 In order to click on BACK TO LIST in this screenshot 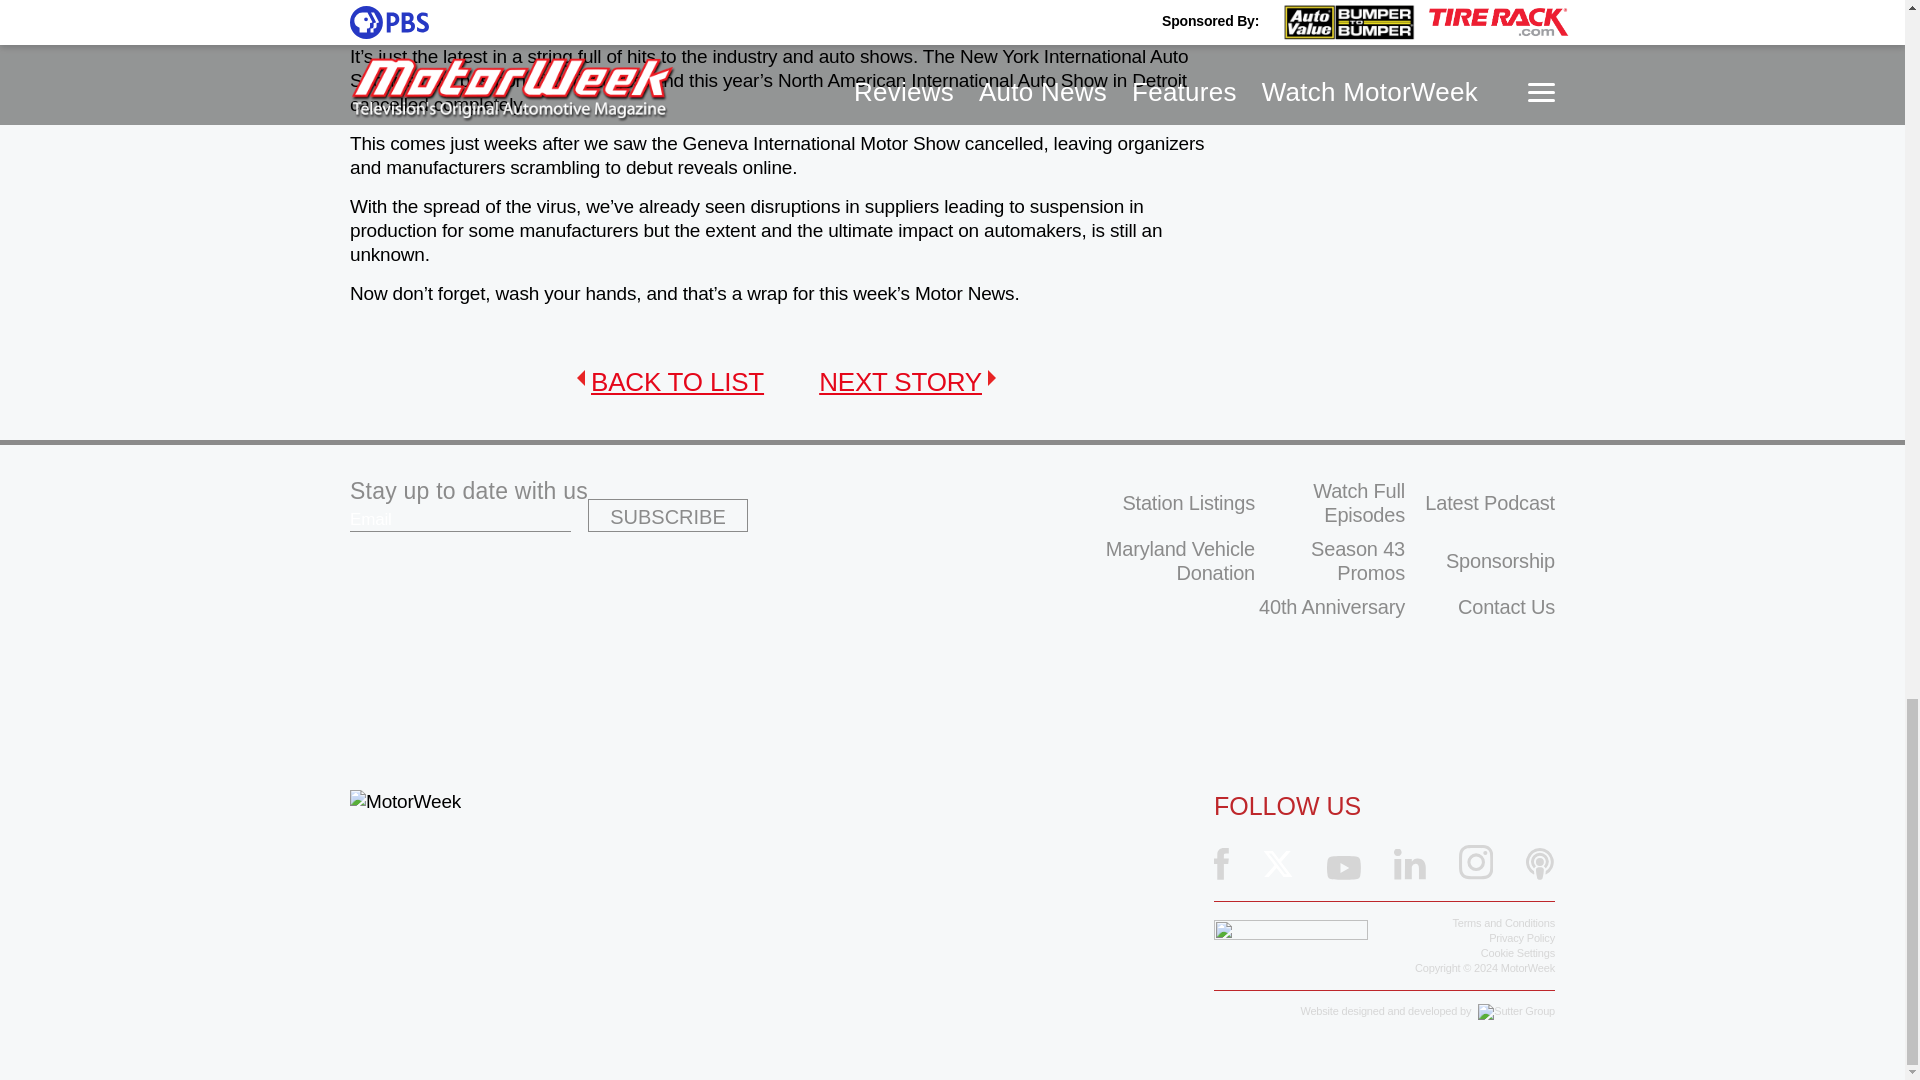, I will do `click(670, 382)`.